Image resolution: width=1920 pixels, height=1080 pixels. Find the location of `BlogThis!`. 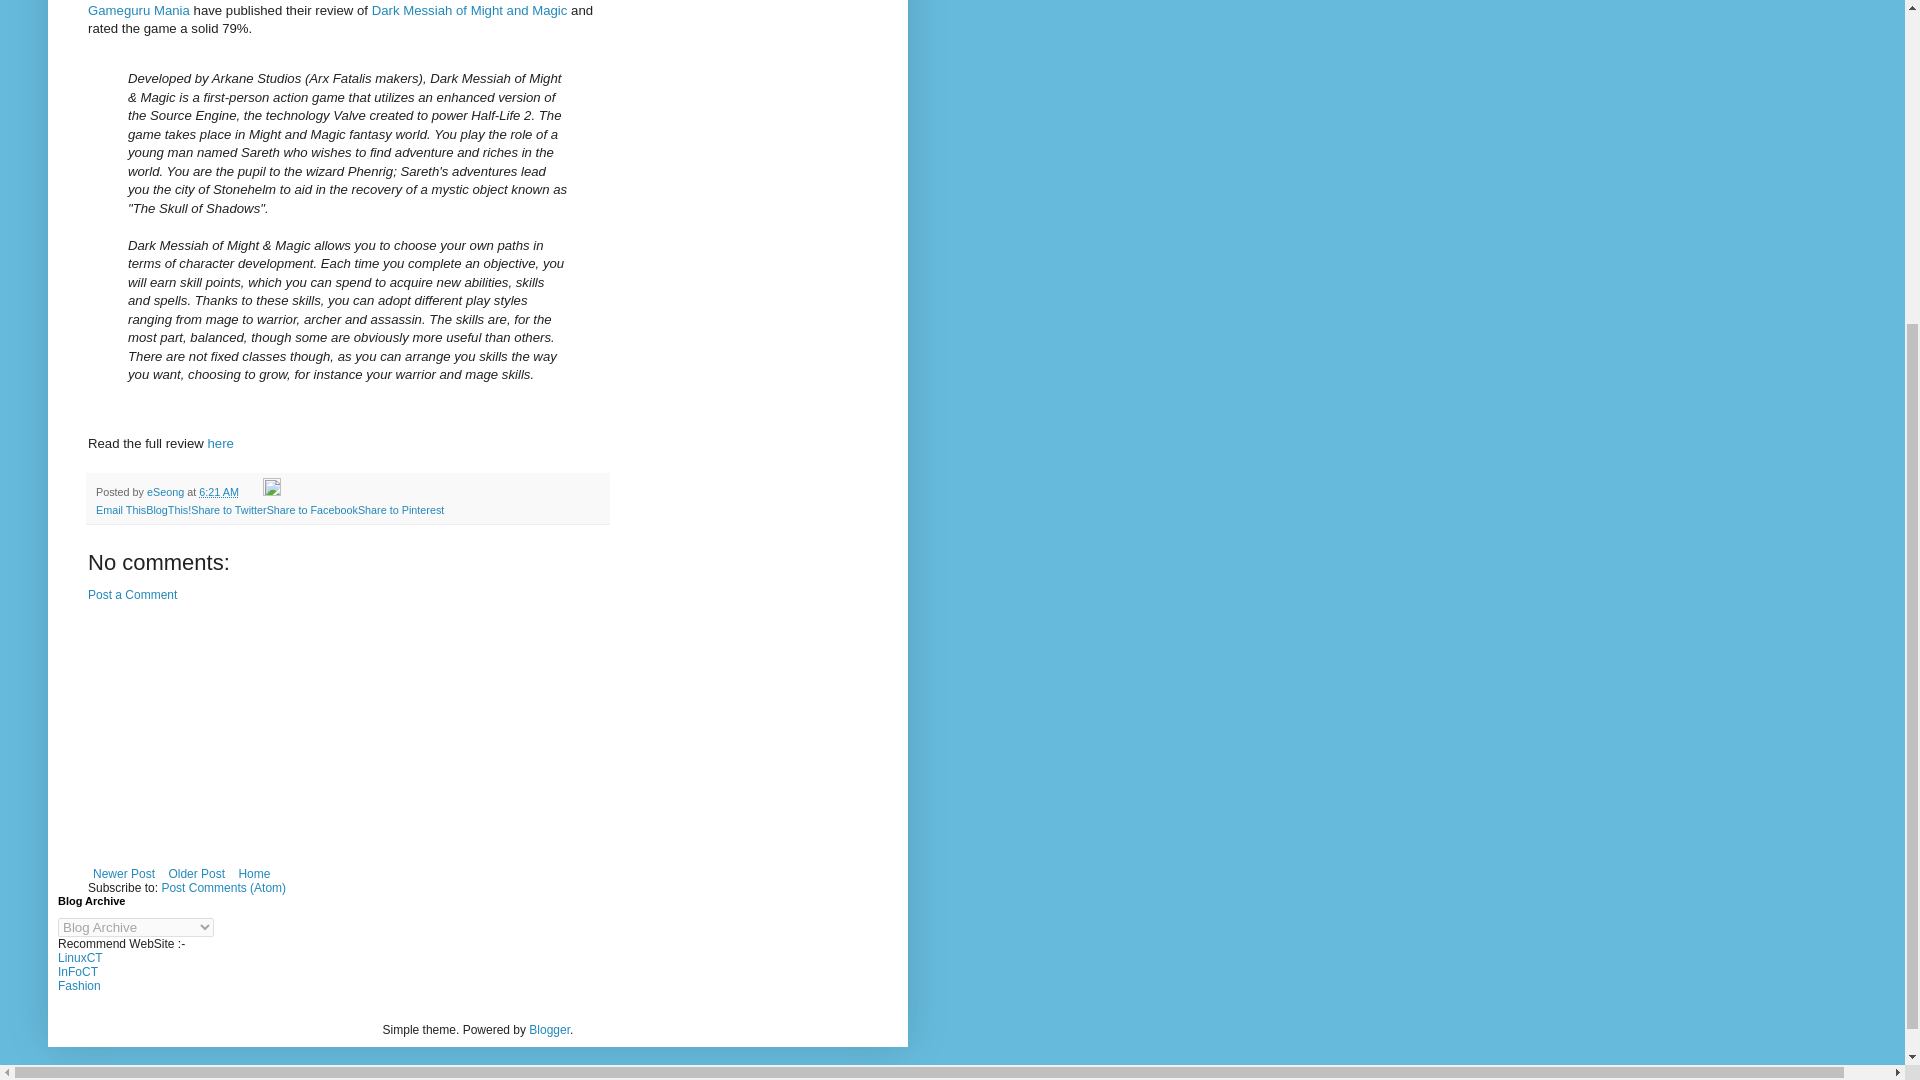

BlogThis! is located at coordinates (168, 510).